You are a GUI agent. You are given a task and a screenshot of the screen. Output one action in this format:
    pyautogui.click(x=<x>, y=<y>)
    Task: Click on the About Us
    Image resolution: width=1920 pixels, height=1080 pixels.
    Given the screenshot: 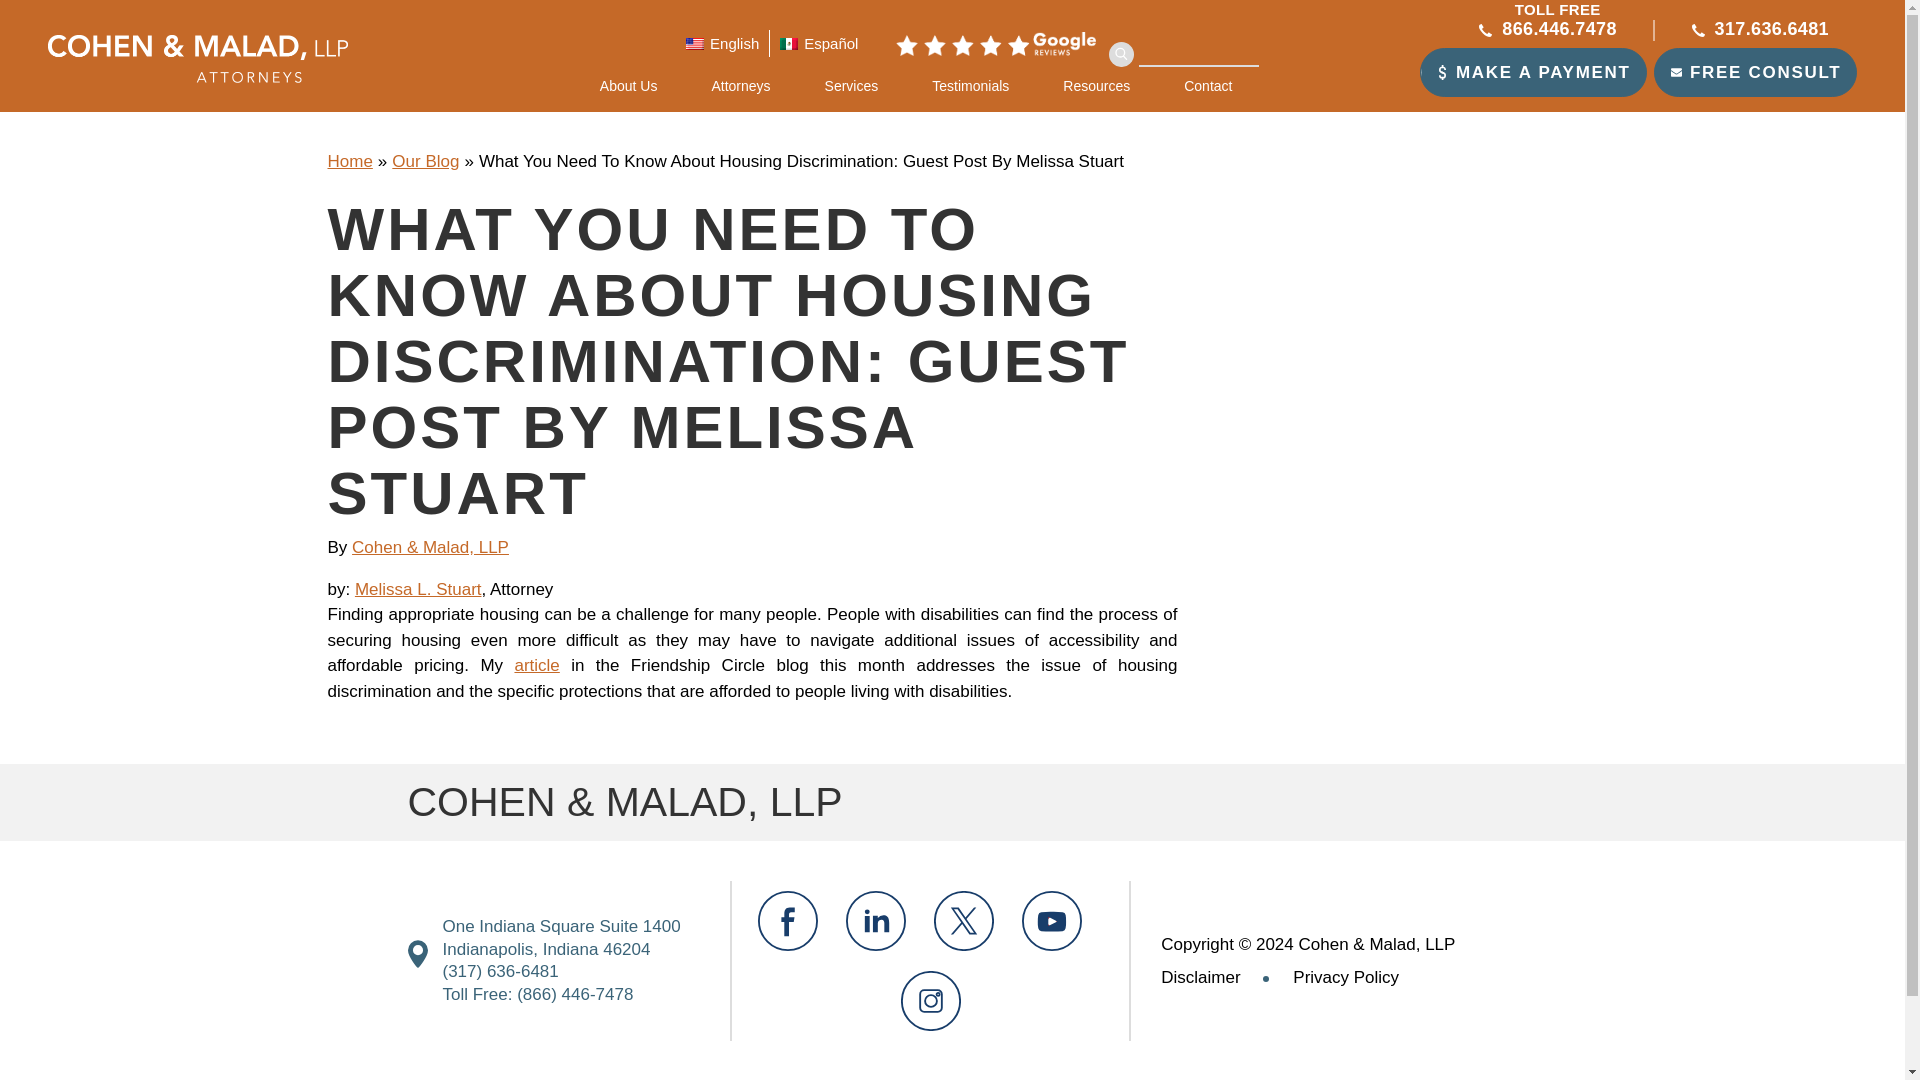 What is the action you would take?
    pyautogui.click(x=642, y=86)
    